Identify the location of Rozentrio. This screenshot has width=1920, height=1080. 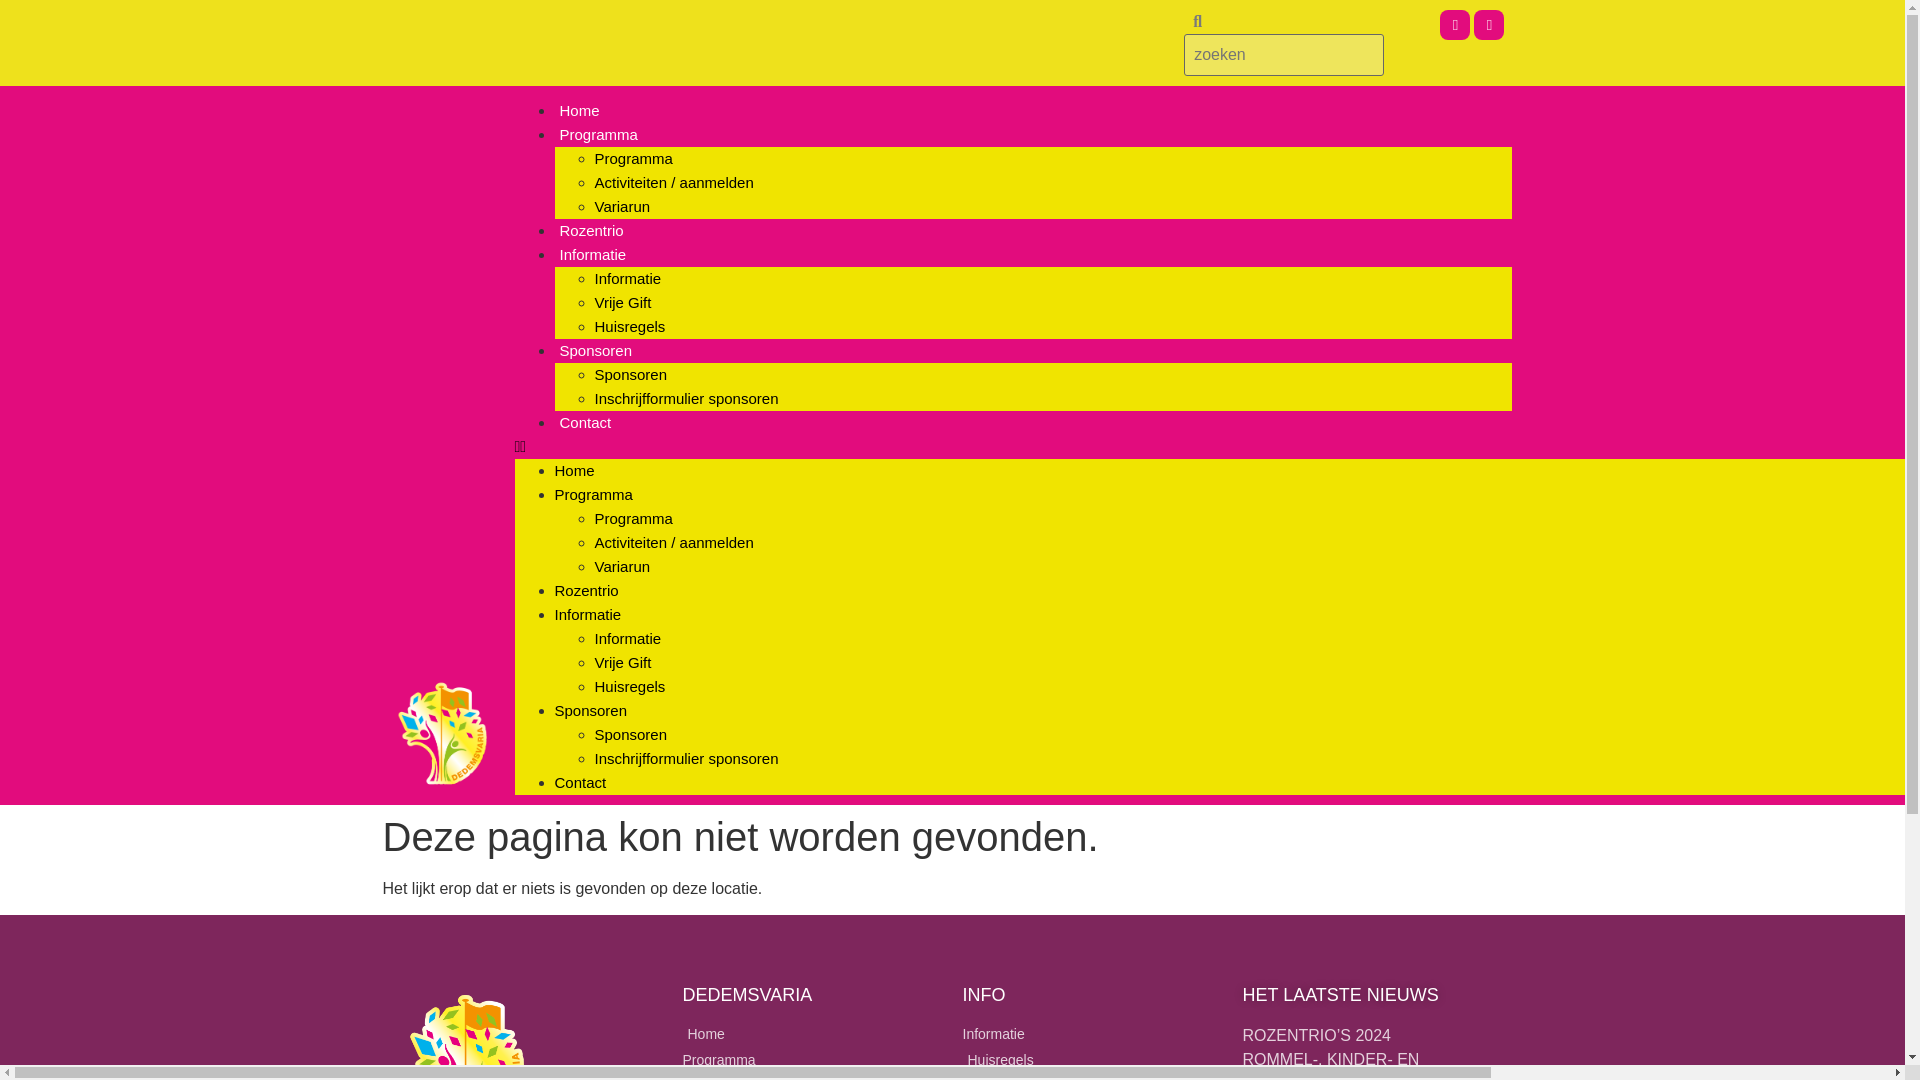
(590, 230).